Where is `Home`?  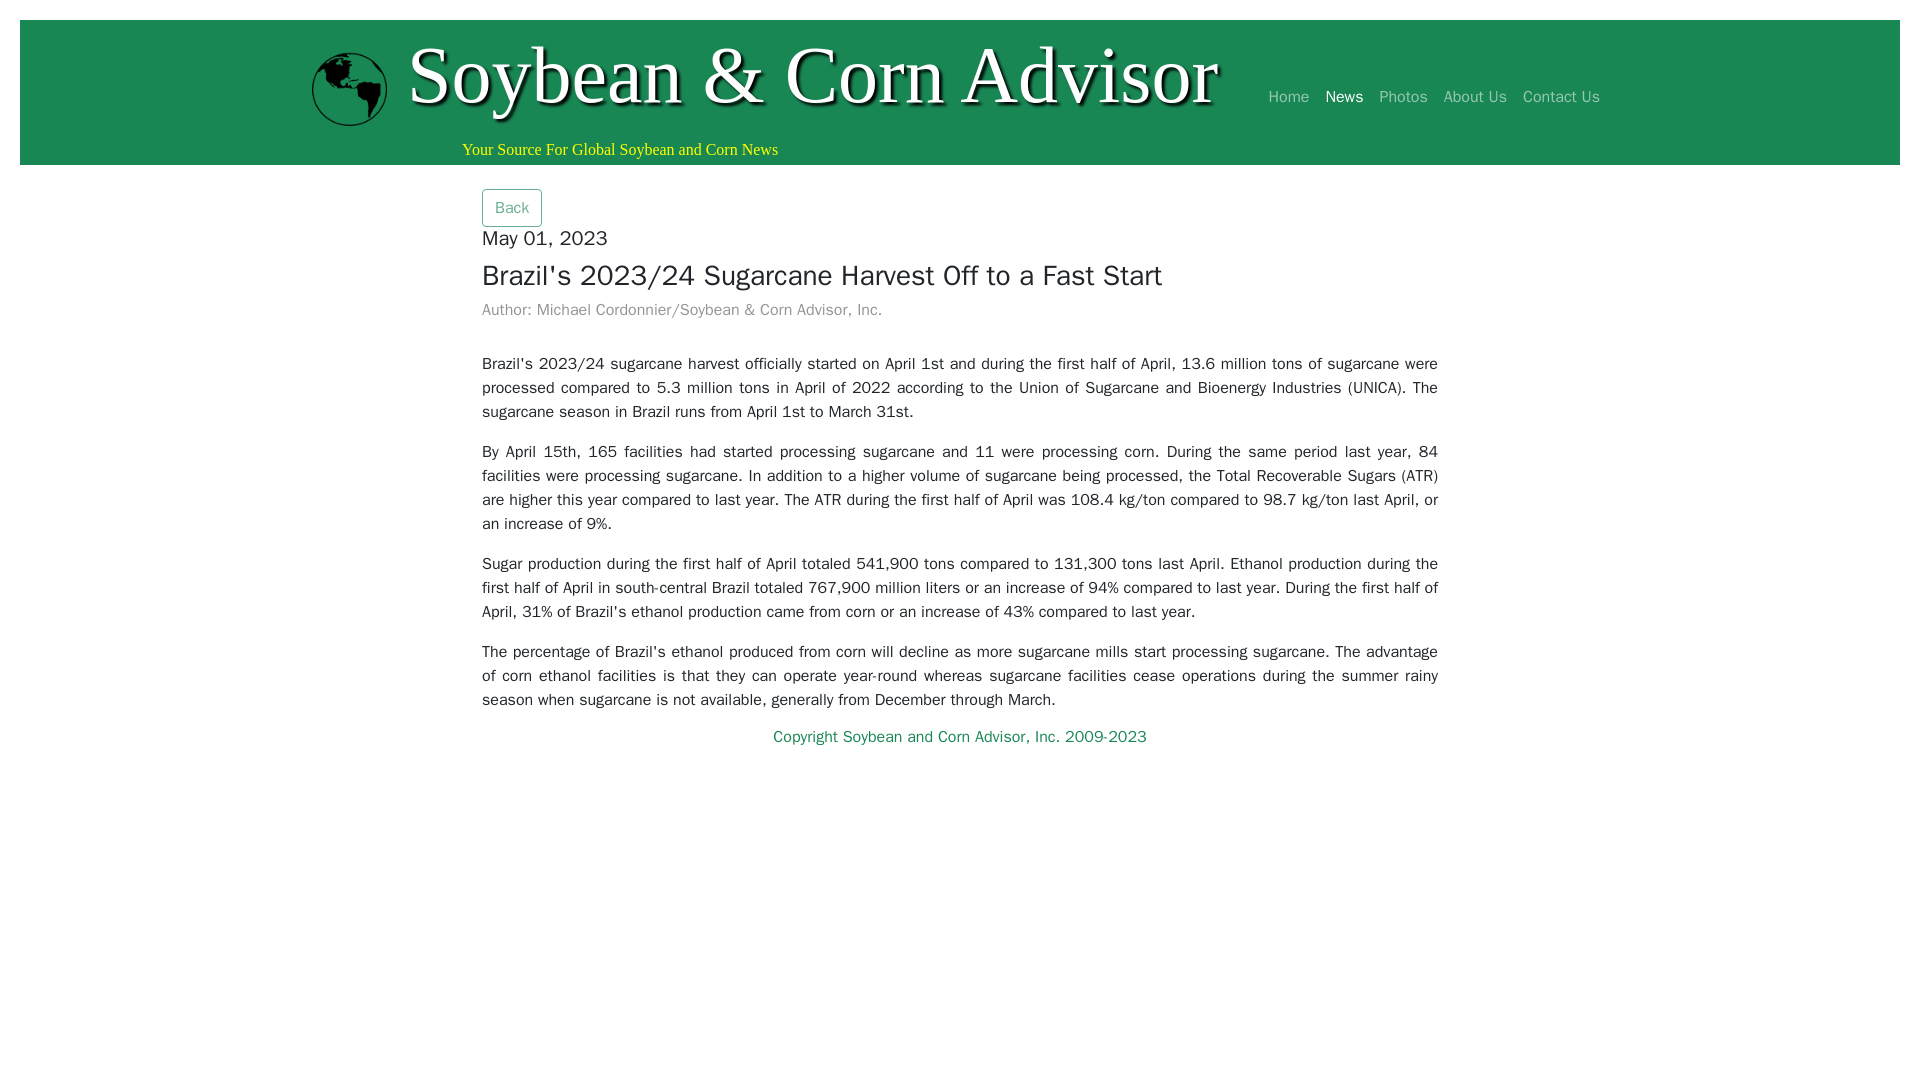
Home is located at coordinates (1289, 96).